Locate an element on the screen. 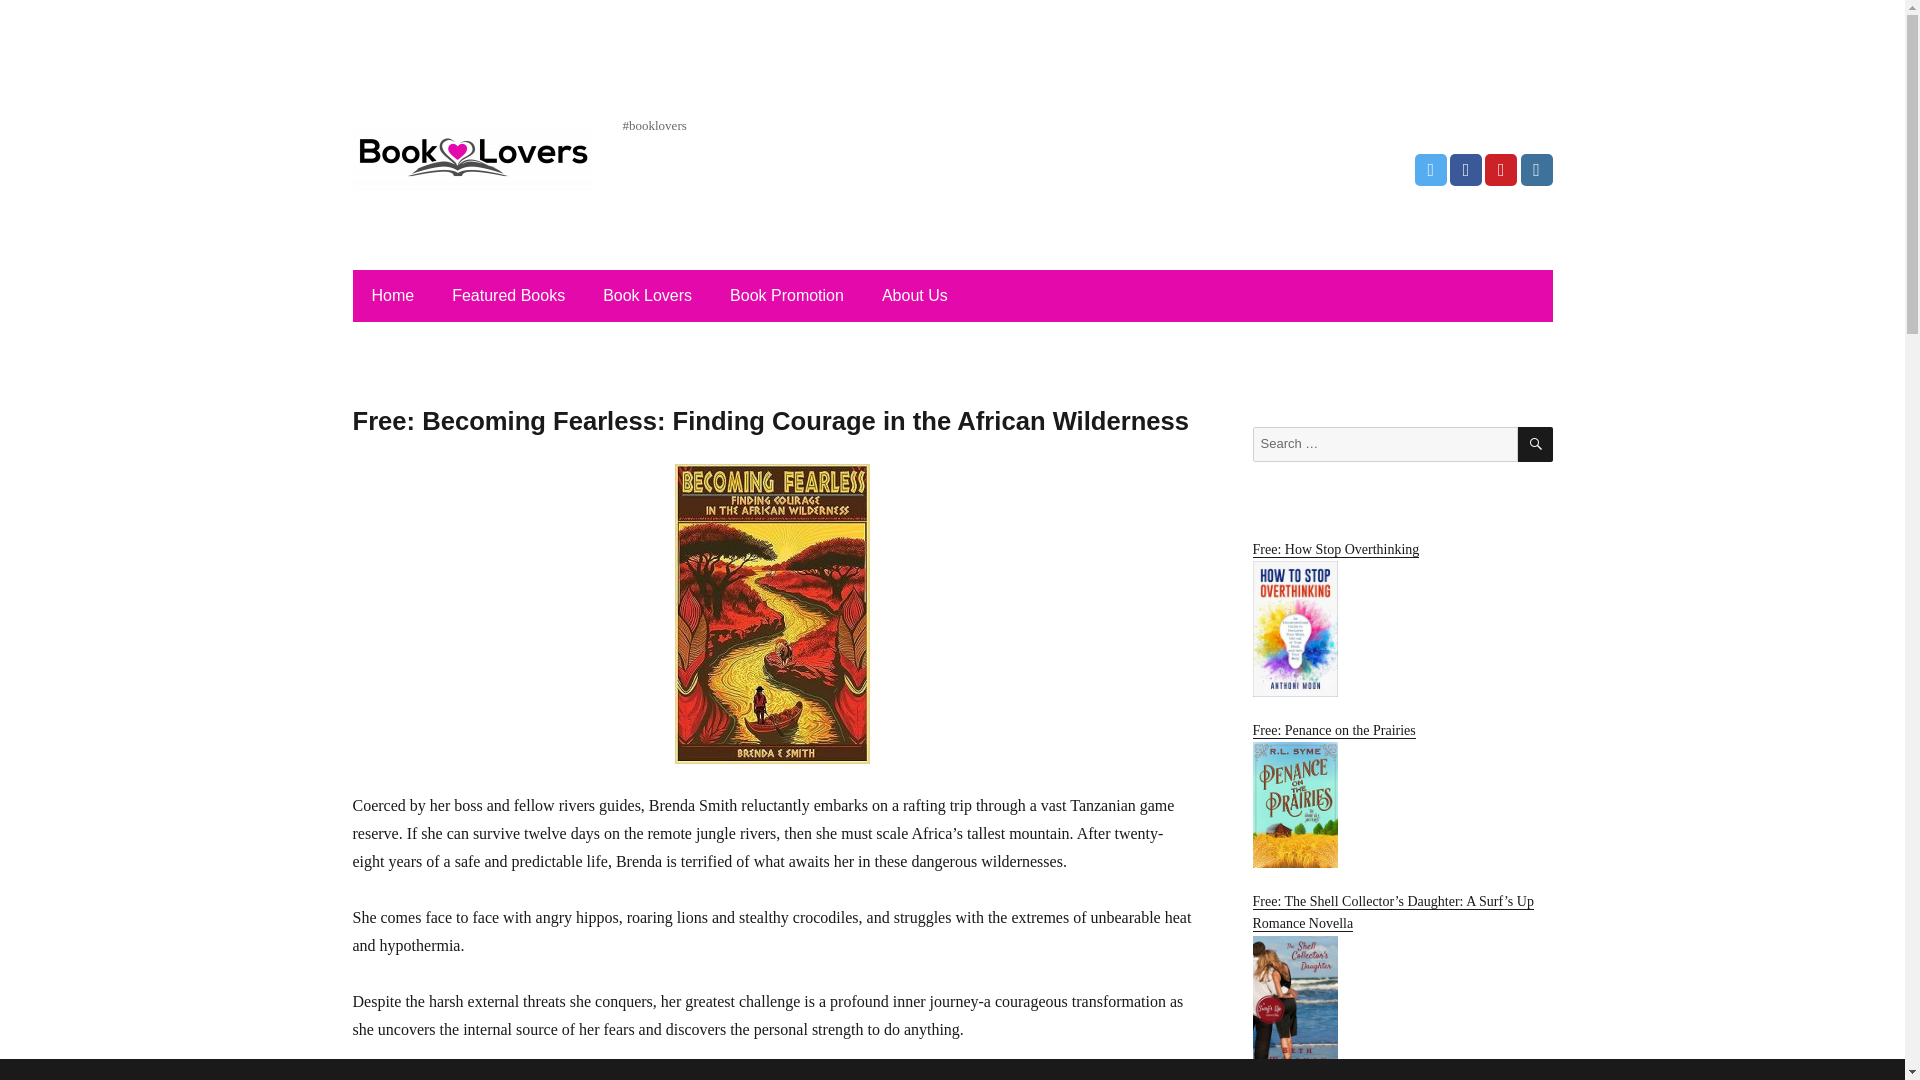 Image resolution: width=1920 pixels, height=1080 pixels. Facebook is located at coordinates (1466, 170).